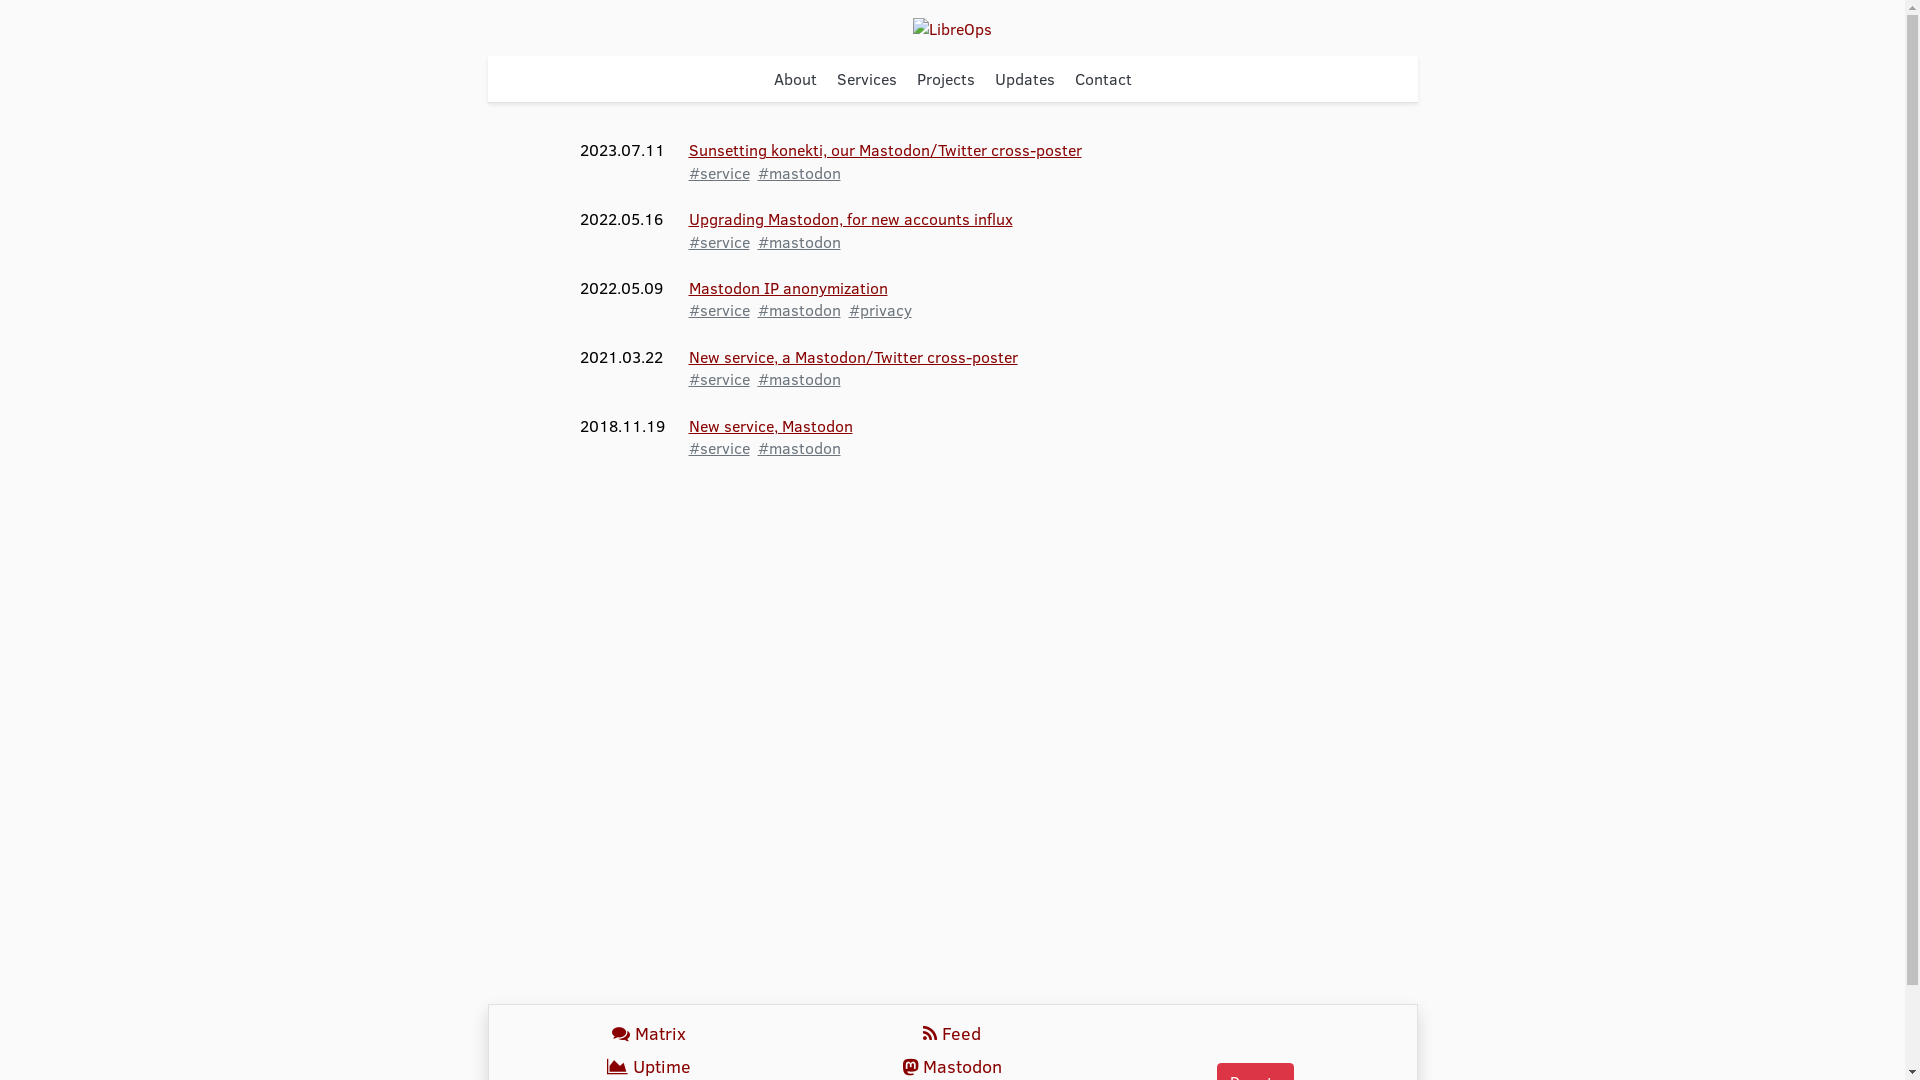 This screenshot has height=1080, width=1920. I want to click on Projects, so click(945, 79).